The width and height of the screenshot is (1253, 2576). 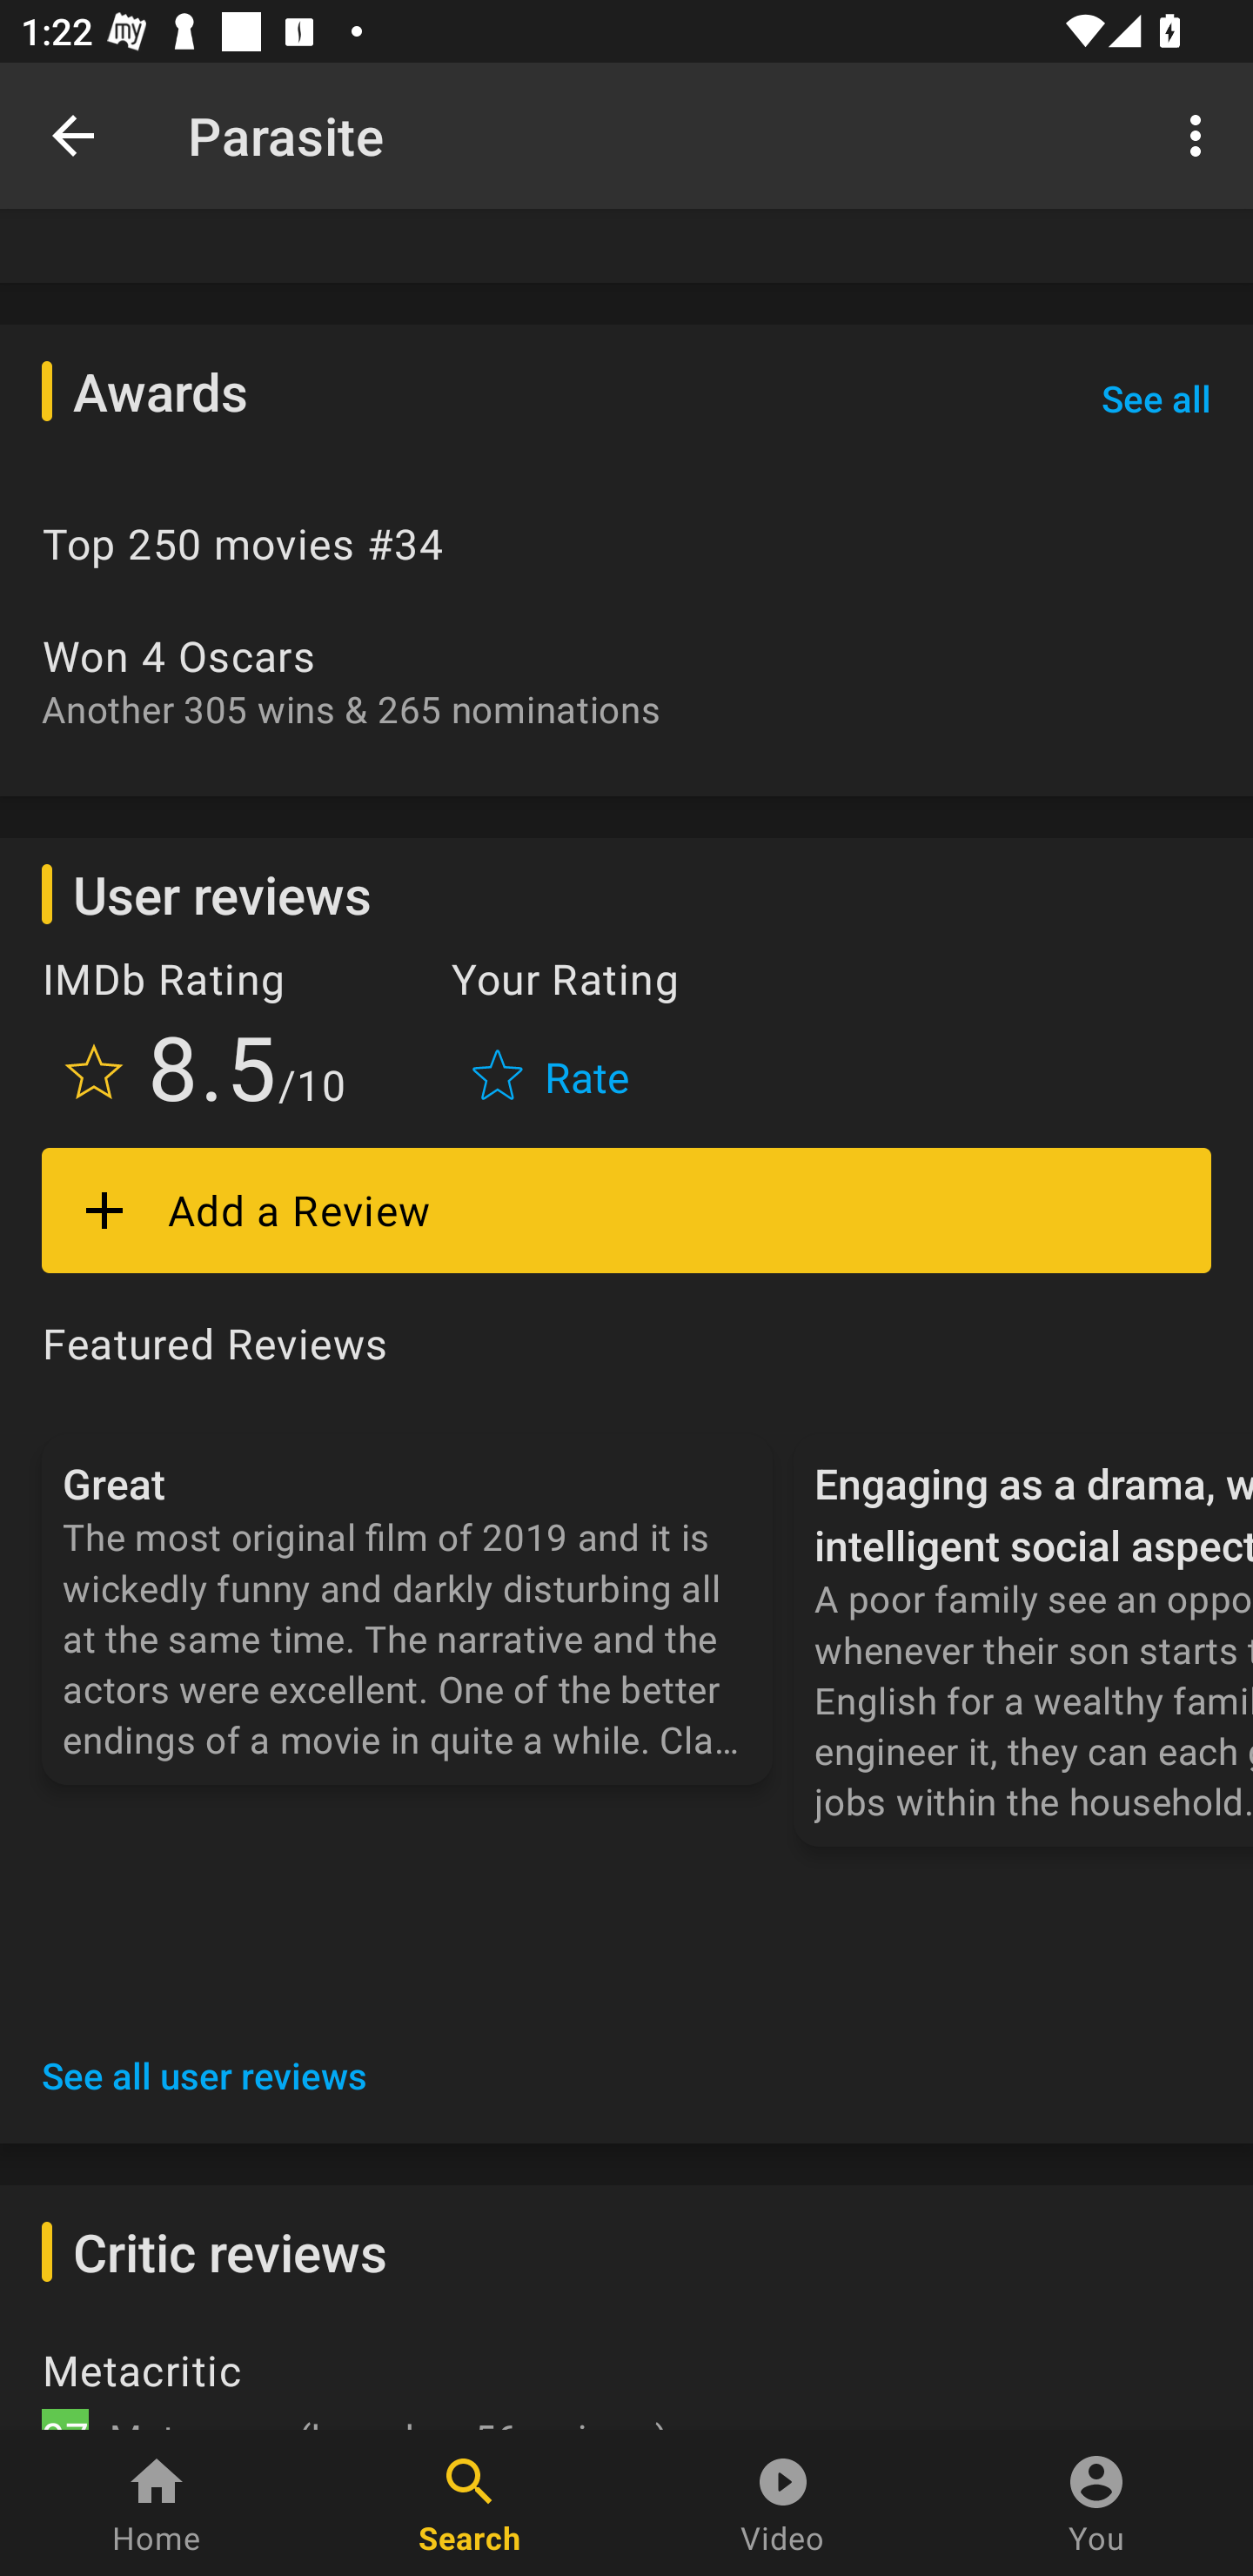 What do you see at coordinates (1156, 397) in the screenshot?
I see `See all See all Awards` at bounding box center [1156, 397].